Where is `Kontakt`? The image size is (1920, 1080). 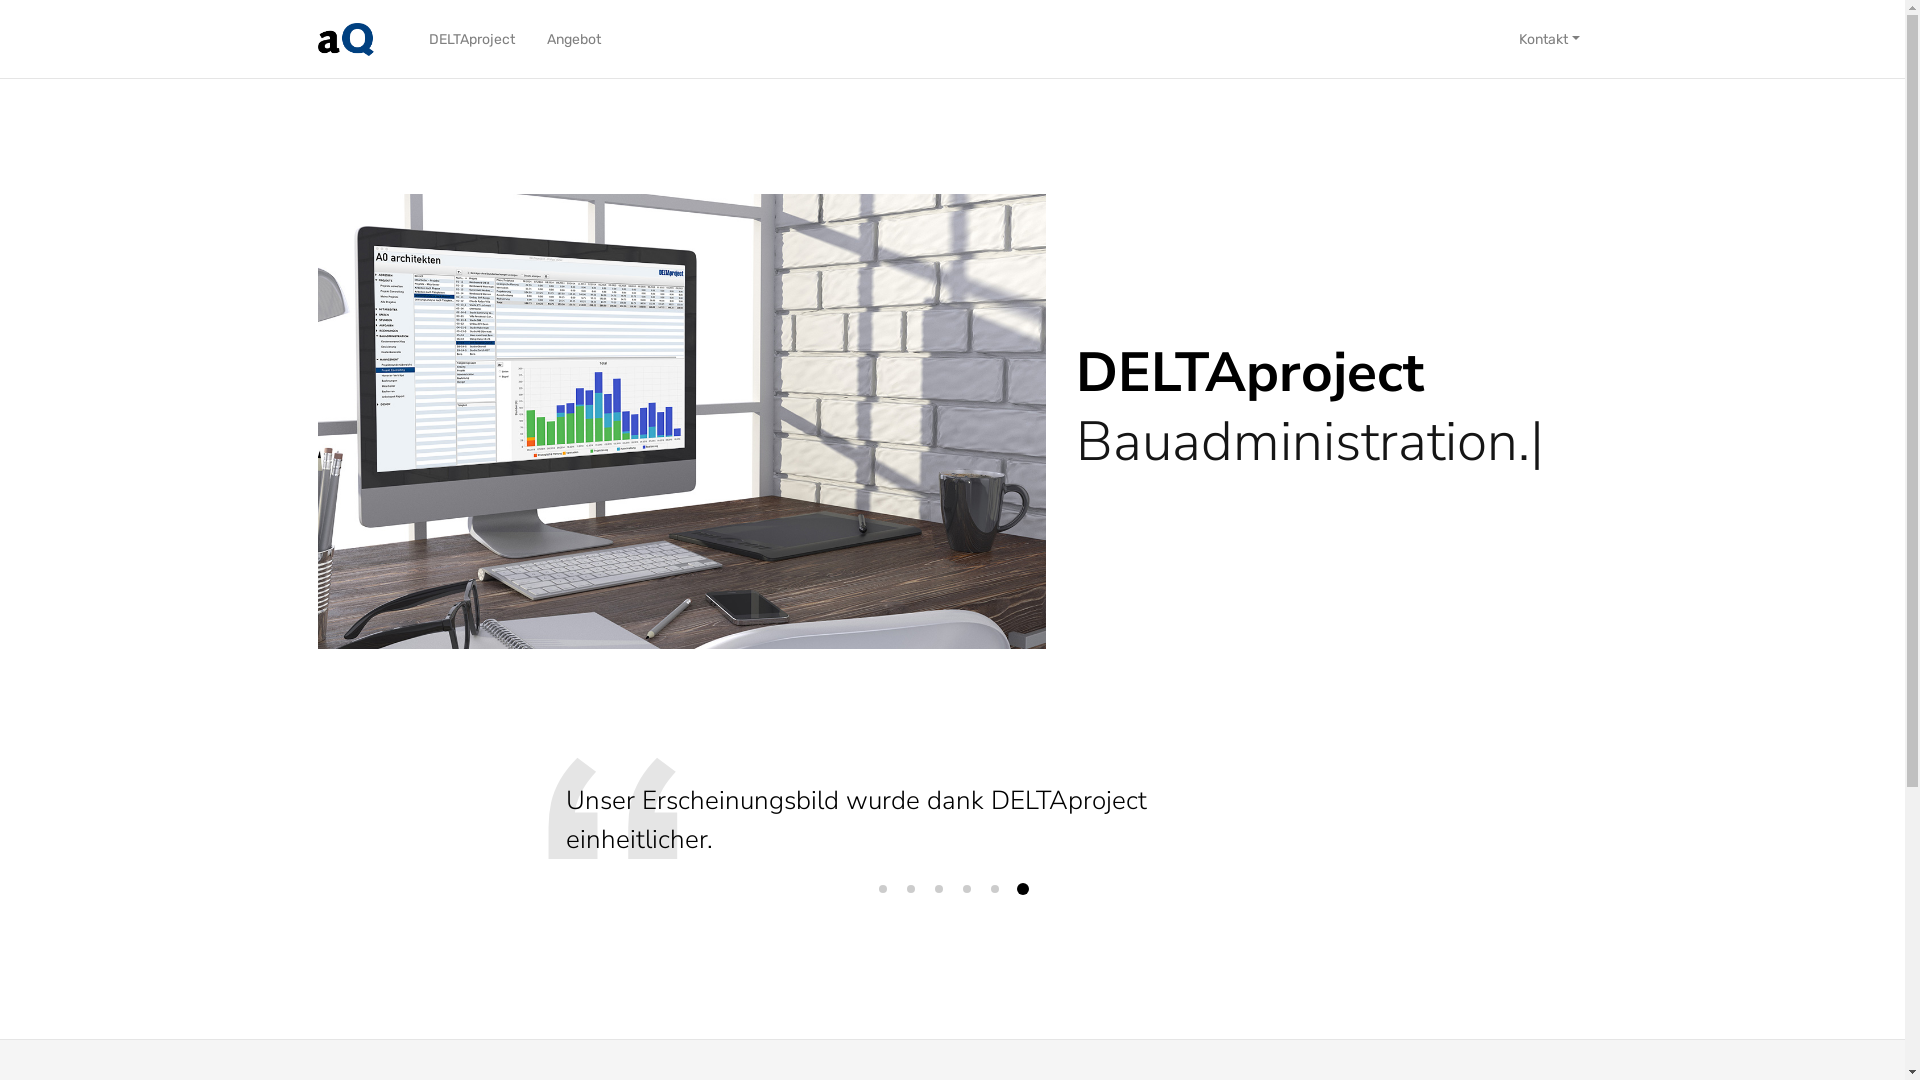 Kontakt is located at coordinates (1550, 38).